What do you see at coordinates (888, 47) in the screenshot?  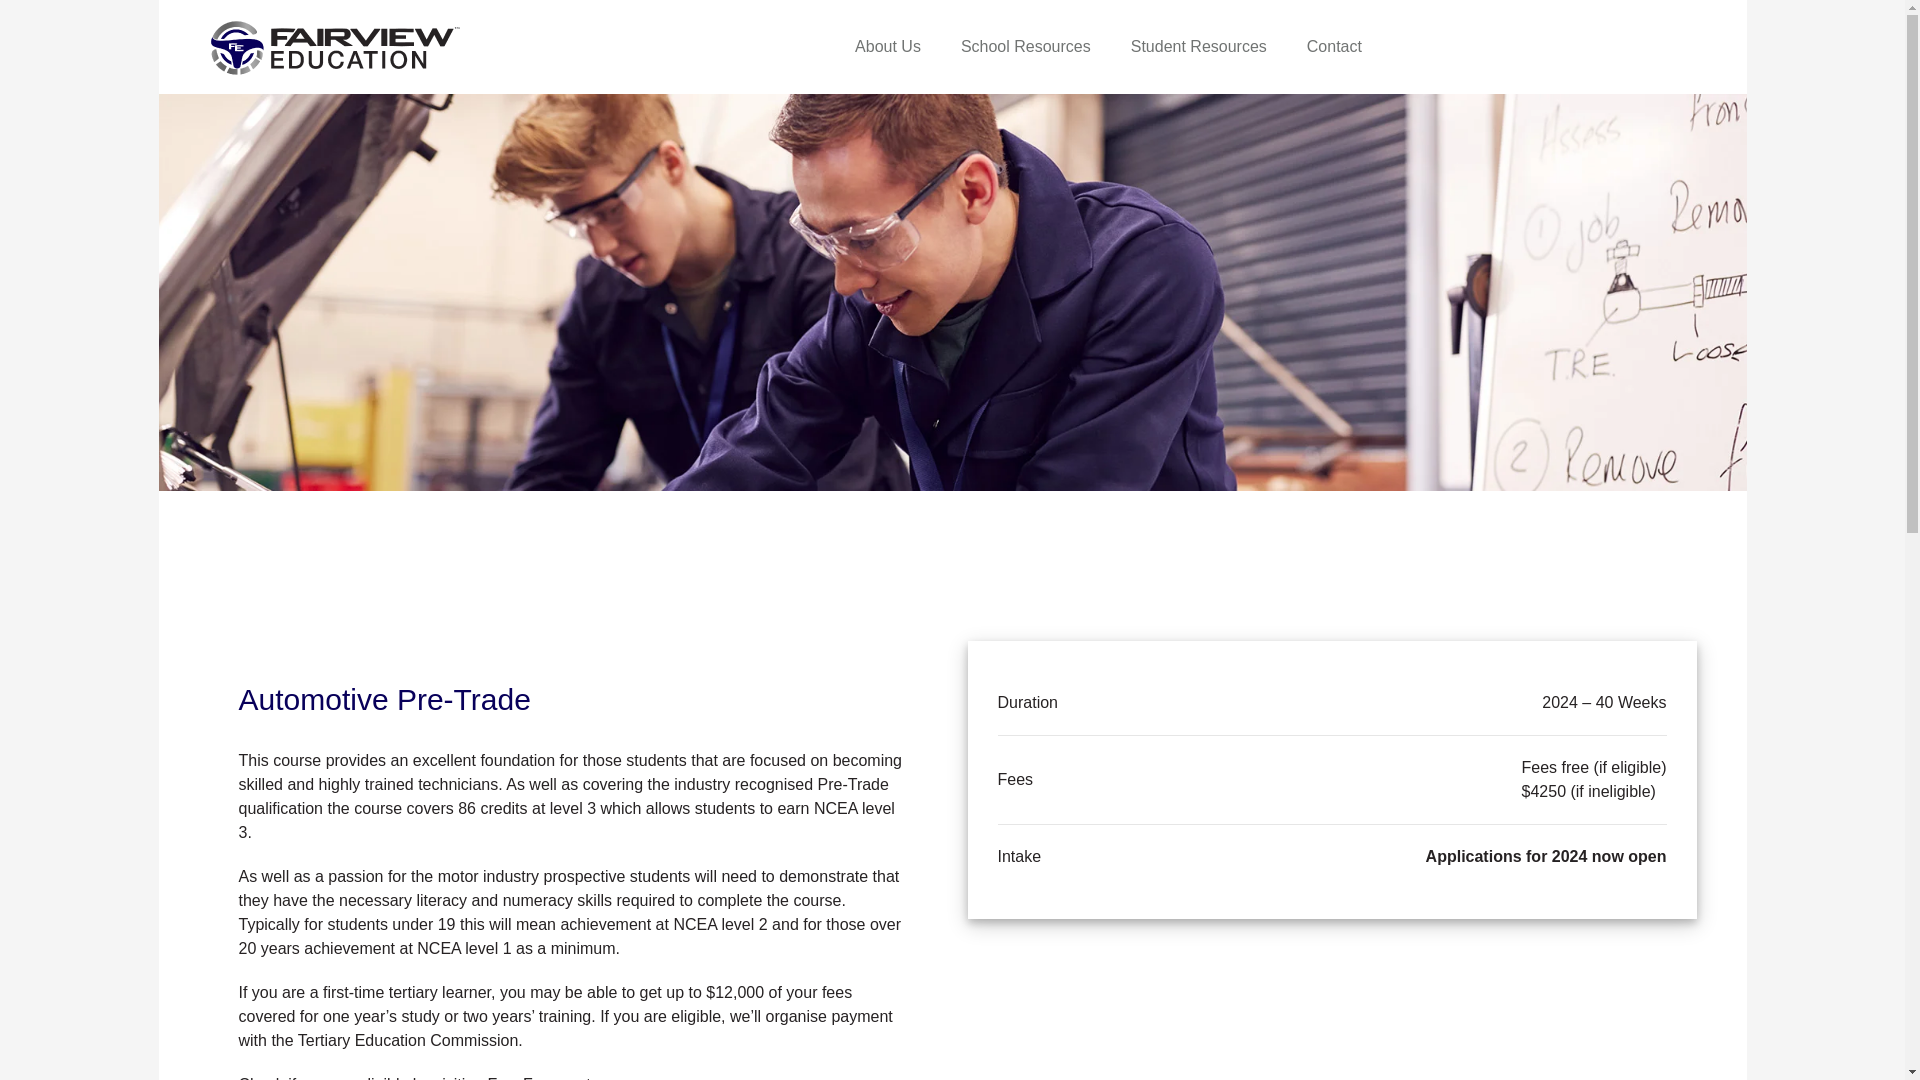 I see `About Us` at bounding box center [888, 47].